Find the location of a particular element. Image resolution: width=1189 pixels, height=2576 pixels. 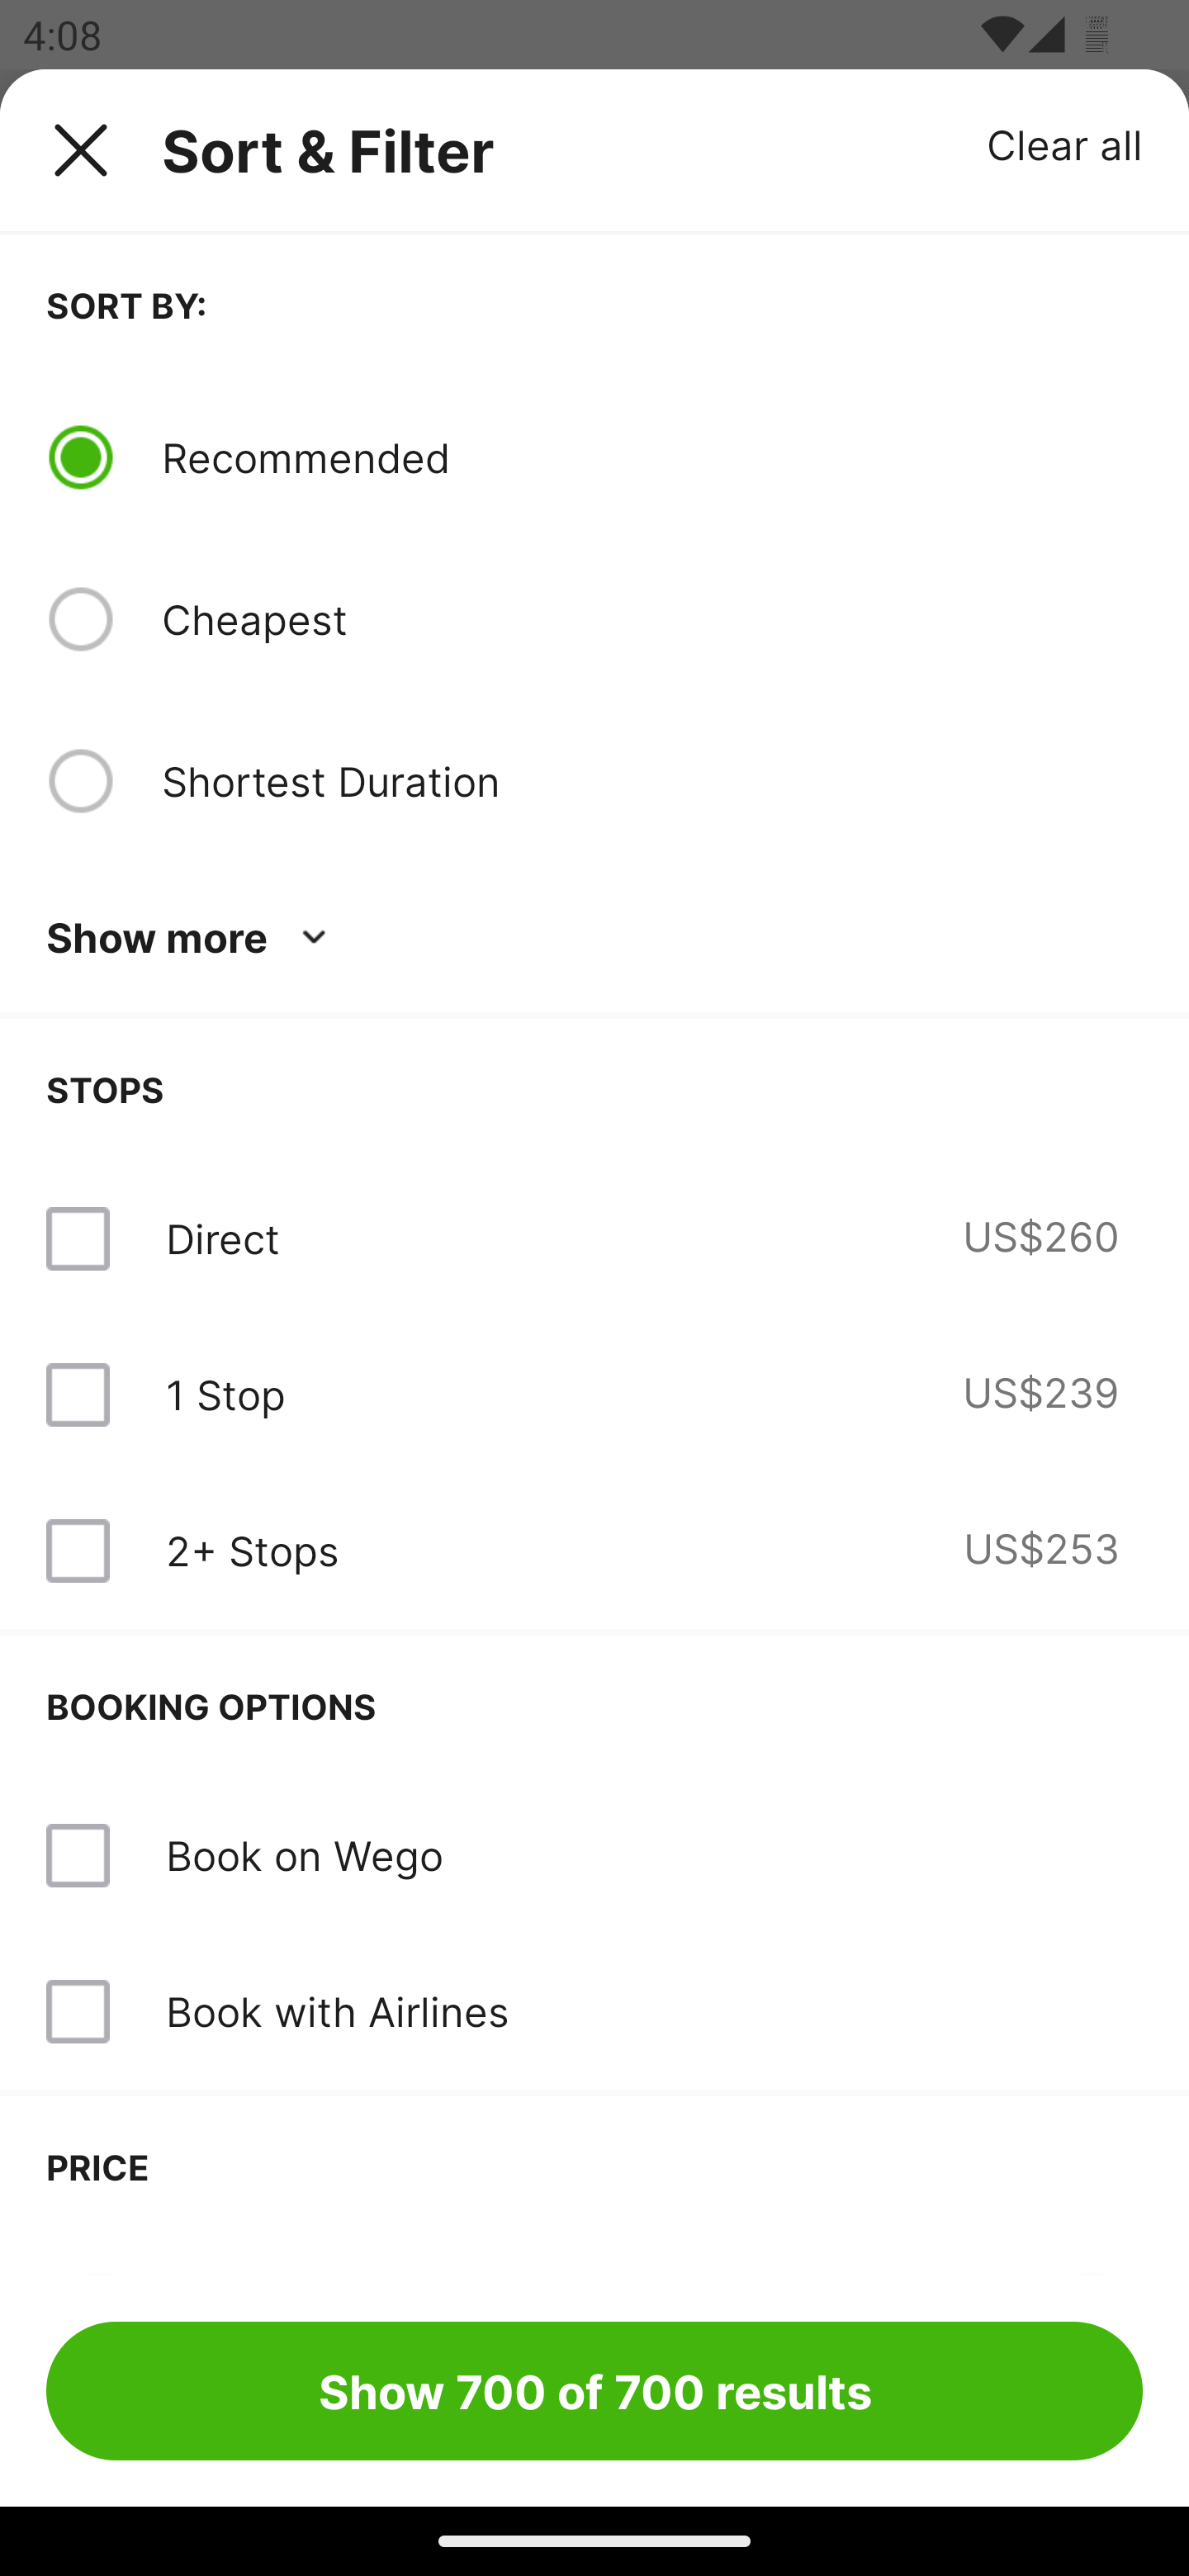

Cheapest is located at coordinates (651, 619).